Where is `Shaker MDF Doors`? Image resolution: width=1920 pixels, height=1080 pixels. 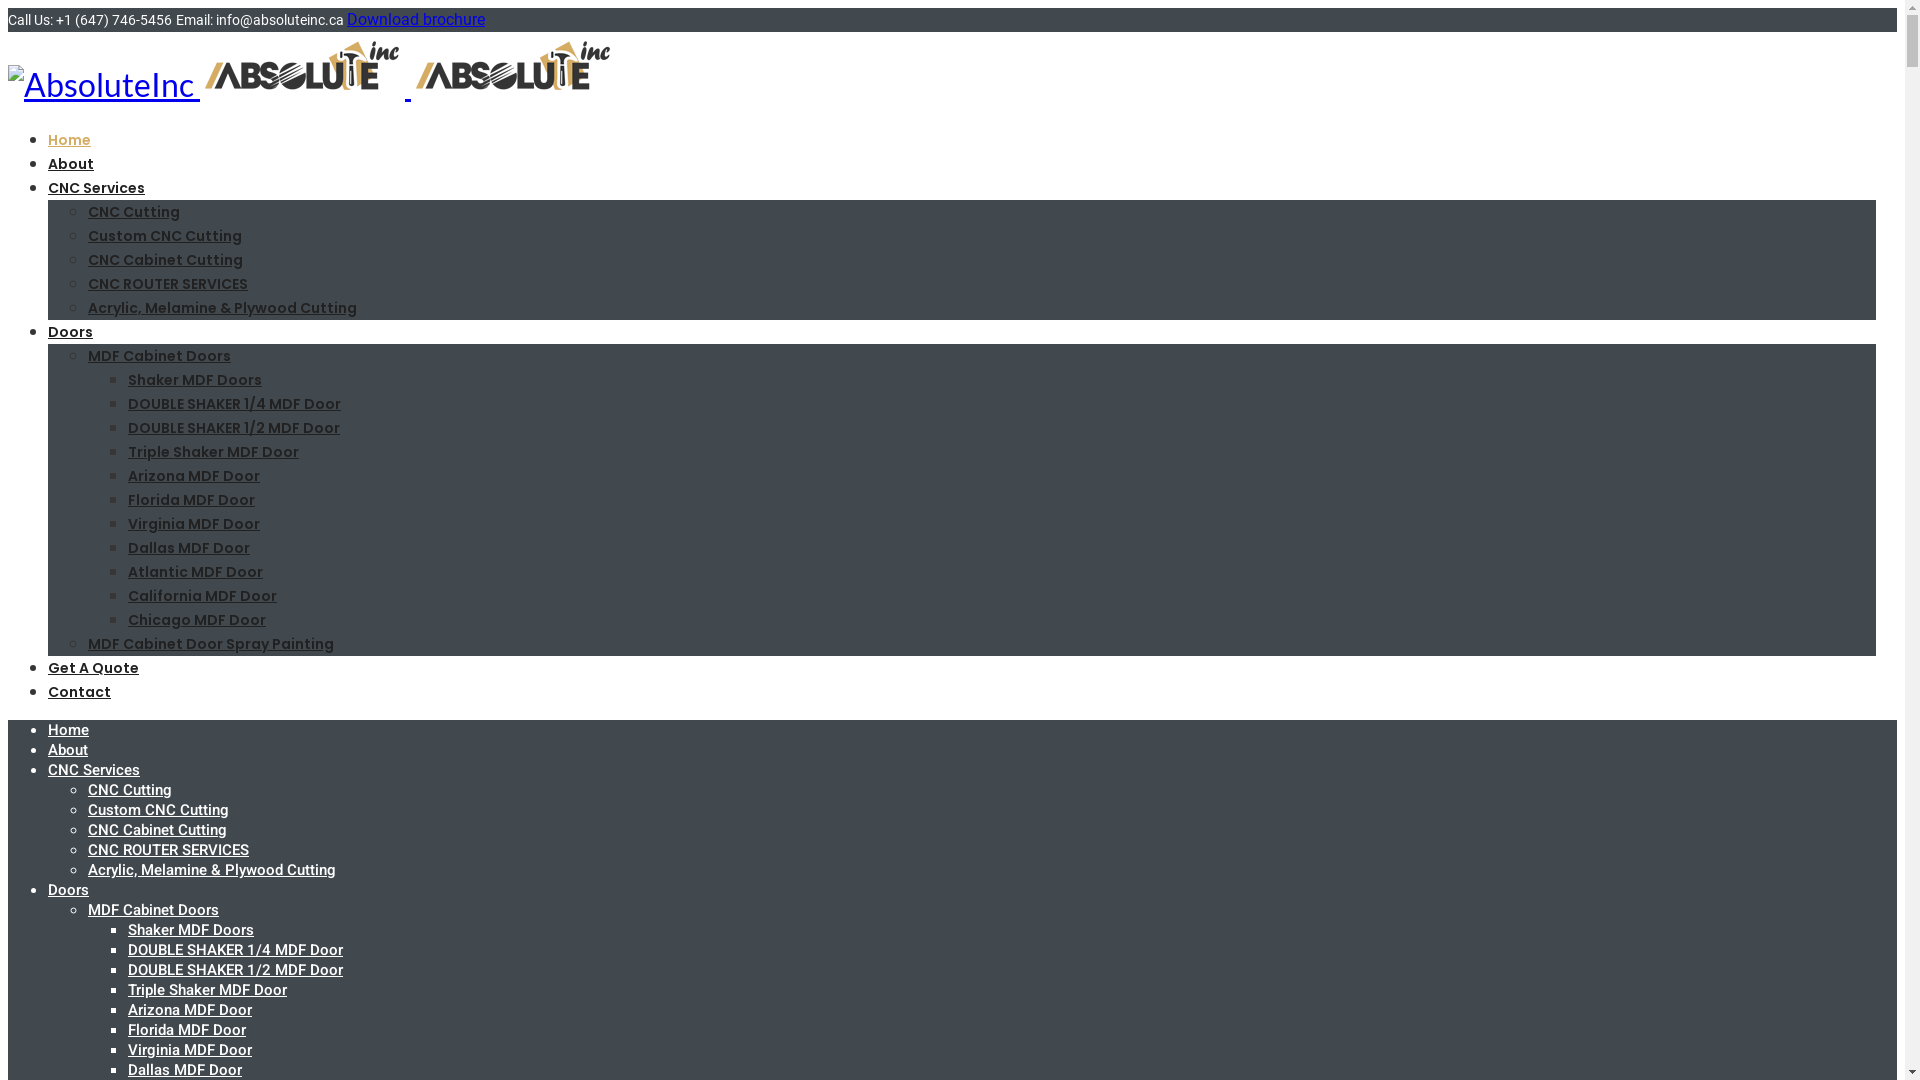 Shaker MDF Doors is located at coordinates (191, 930).